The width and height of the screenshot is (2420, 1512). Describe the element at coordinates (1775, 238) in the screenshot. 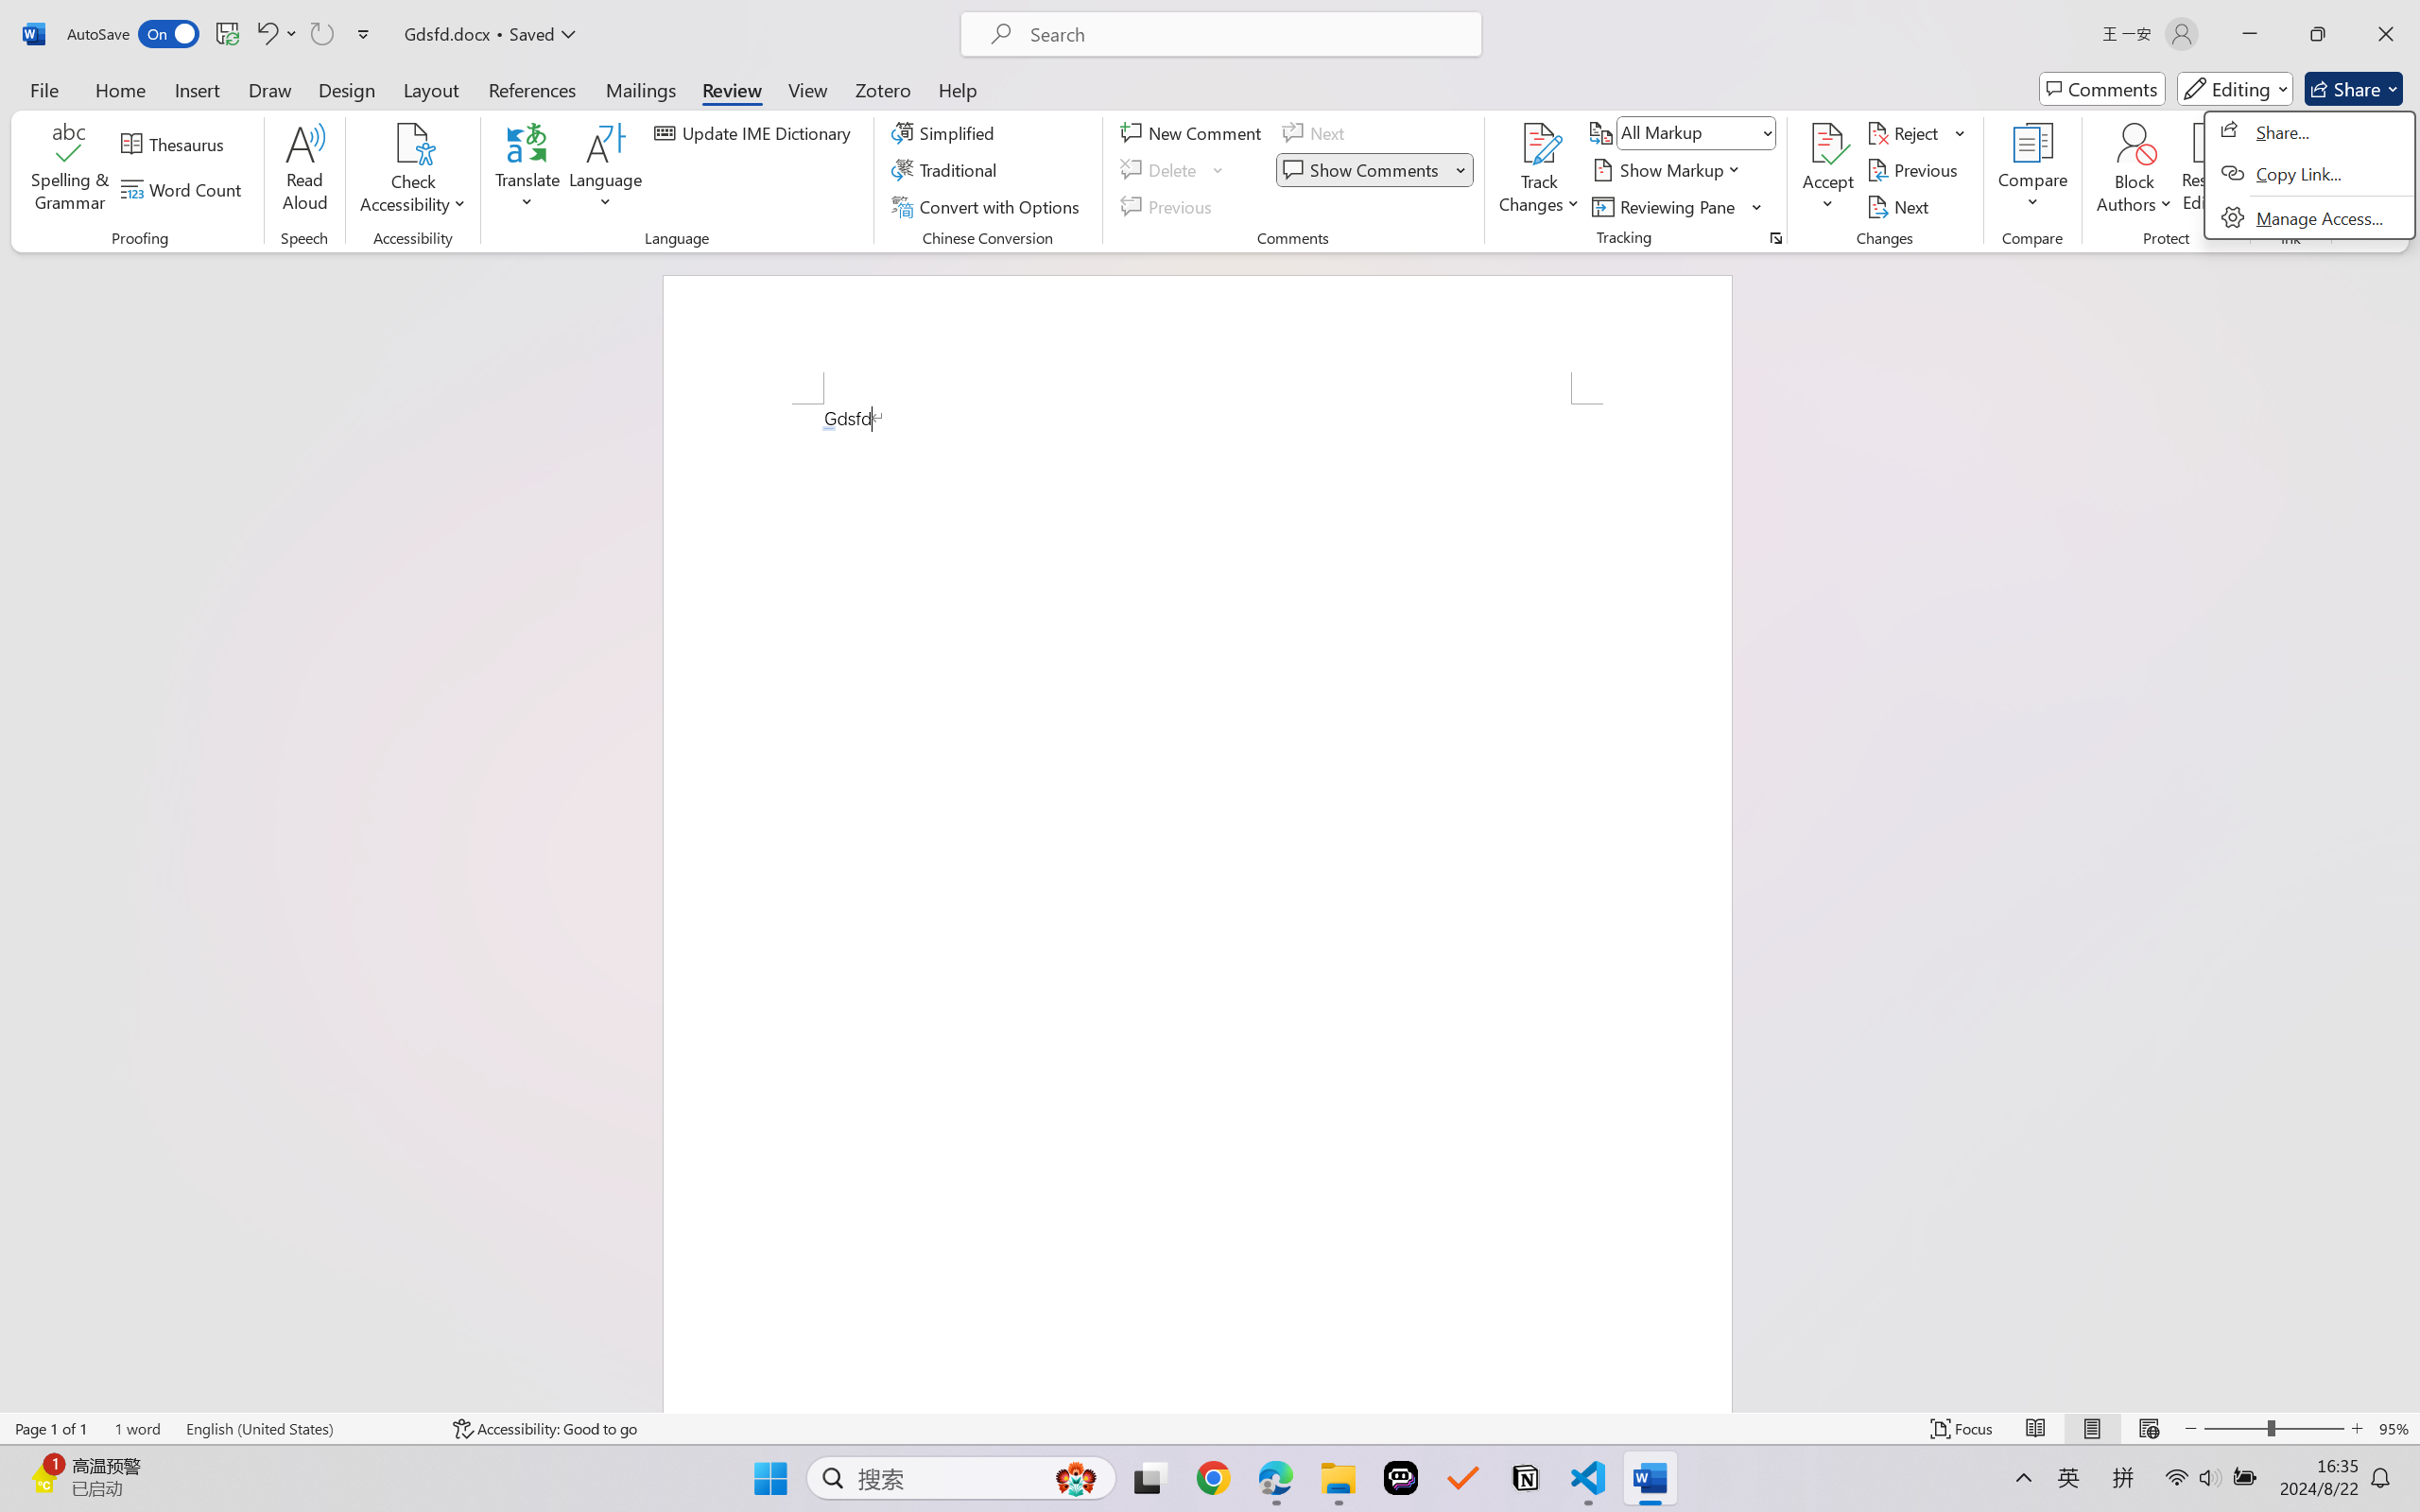

I see `Change Tracking Options...` at that location.